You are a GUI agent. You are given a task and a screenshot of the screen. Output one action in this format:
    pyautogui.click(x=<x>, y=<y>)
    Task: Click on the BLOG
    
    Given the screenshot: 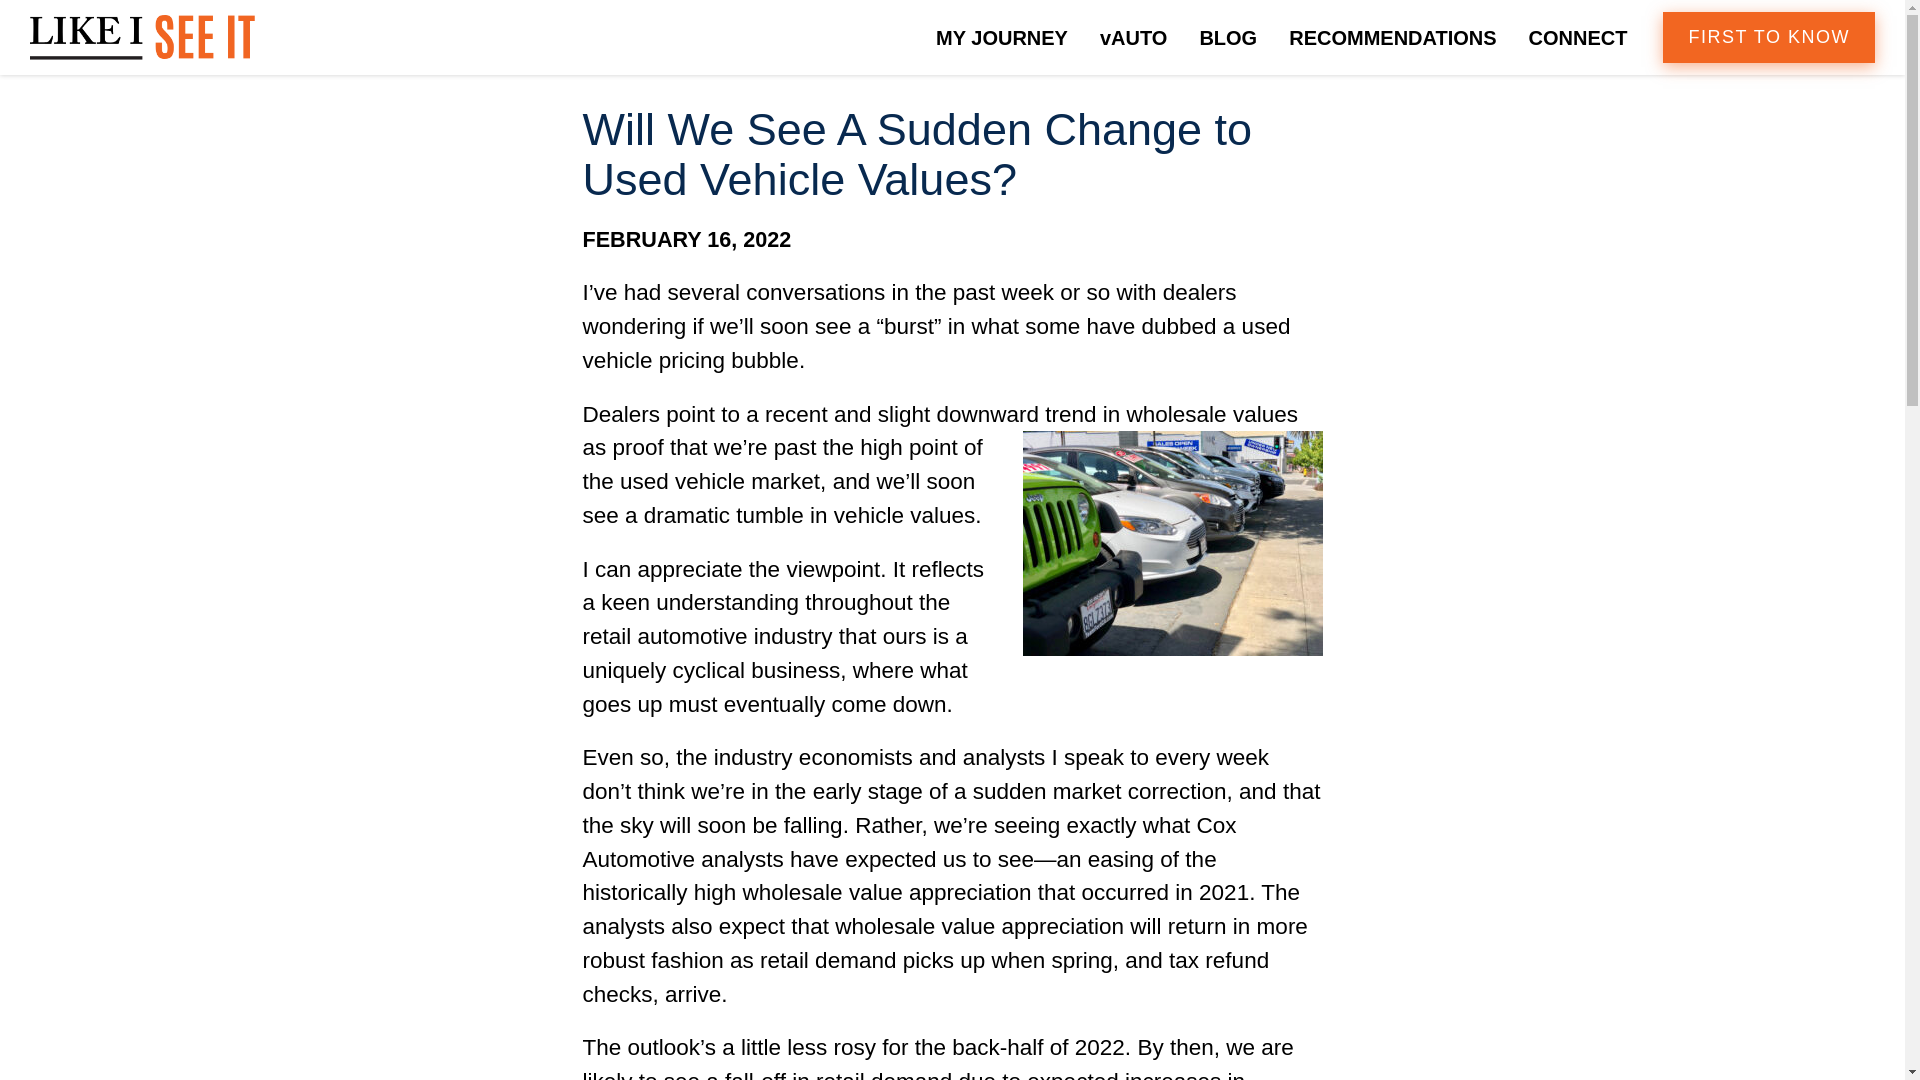 What is the action you would take?
    pyautogui.click(x=1227, y=36)
    